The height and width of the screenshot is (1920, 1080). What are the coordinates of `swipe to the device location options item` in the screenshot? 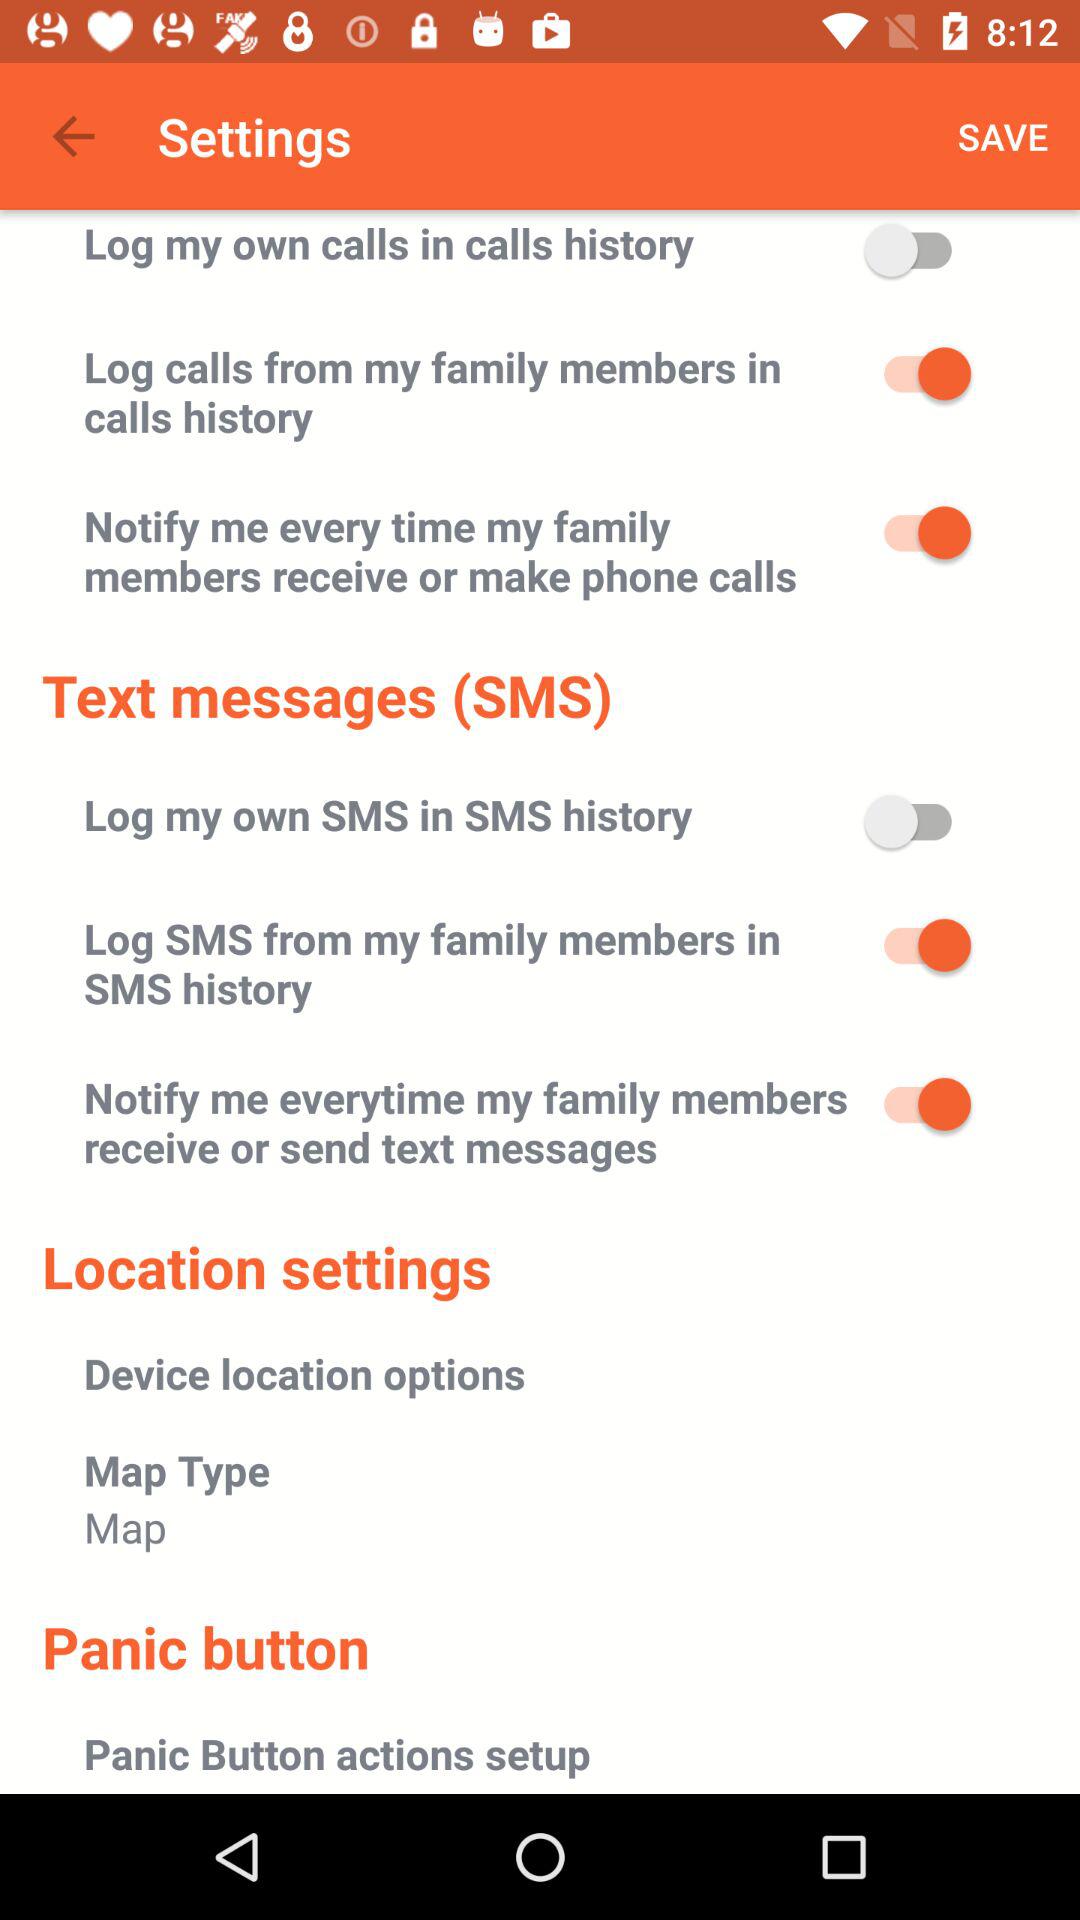 It's located at (304, 1372).